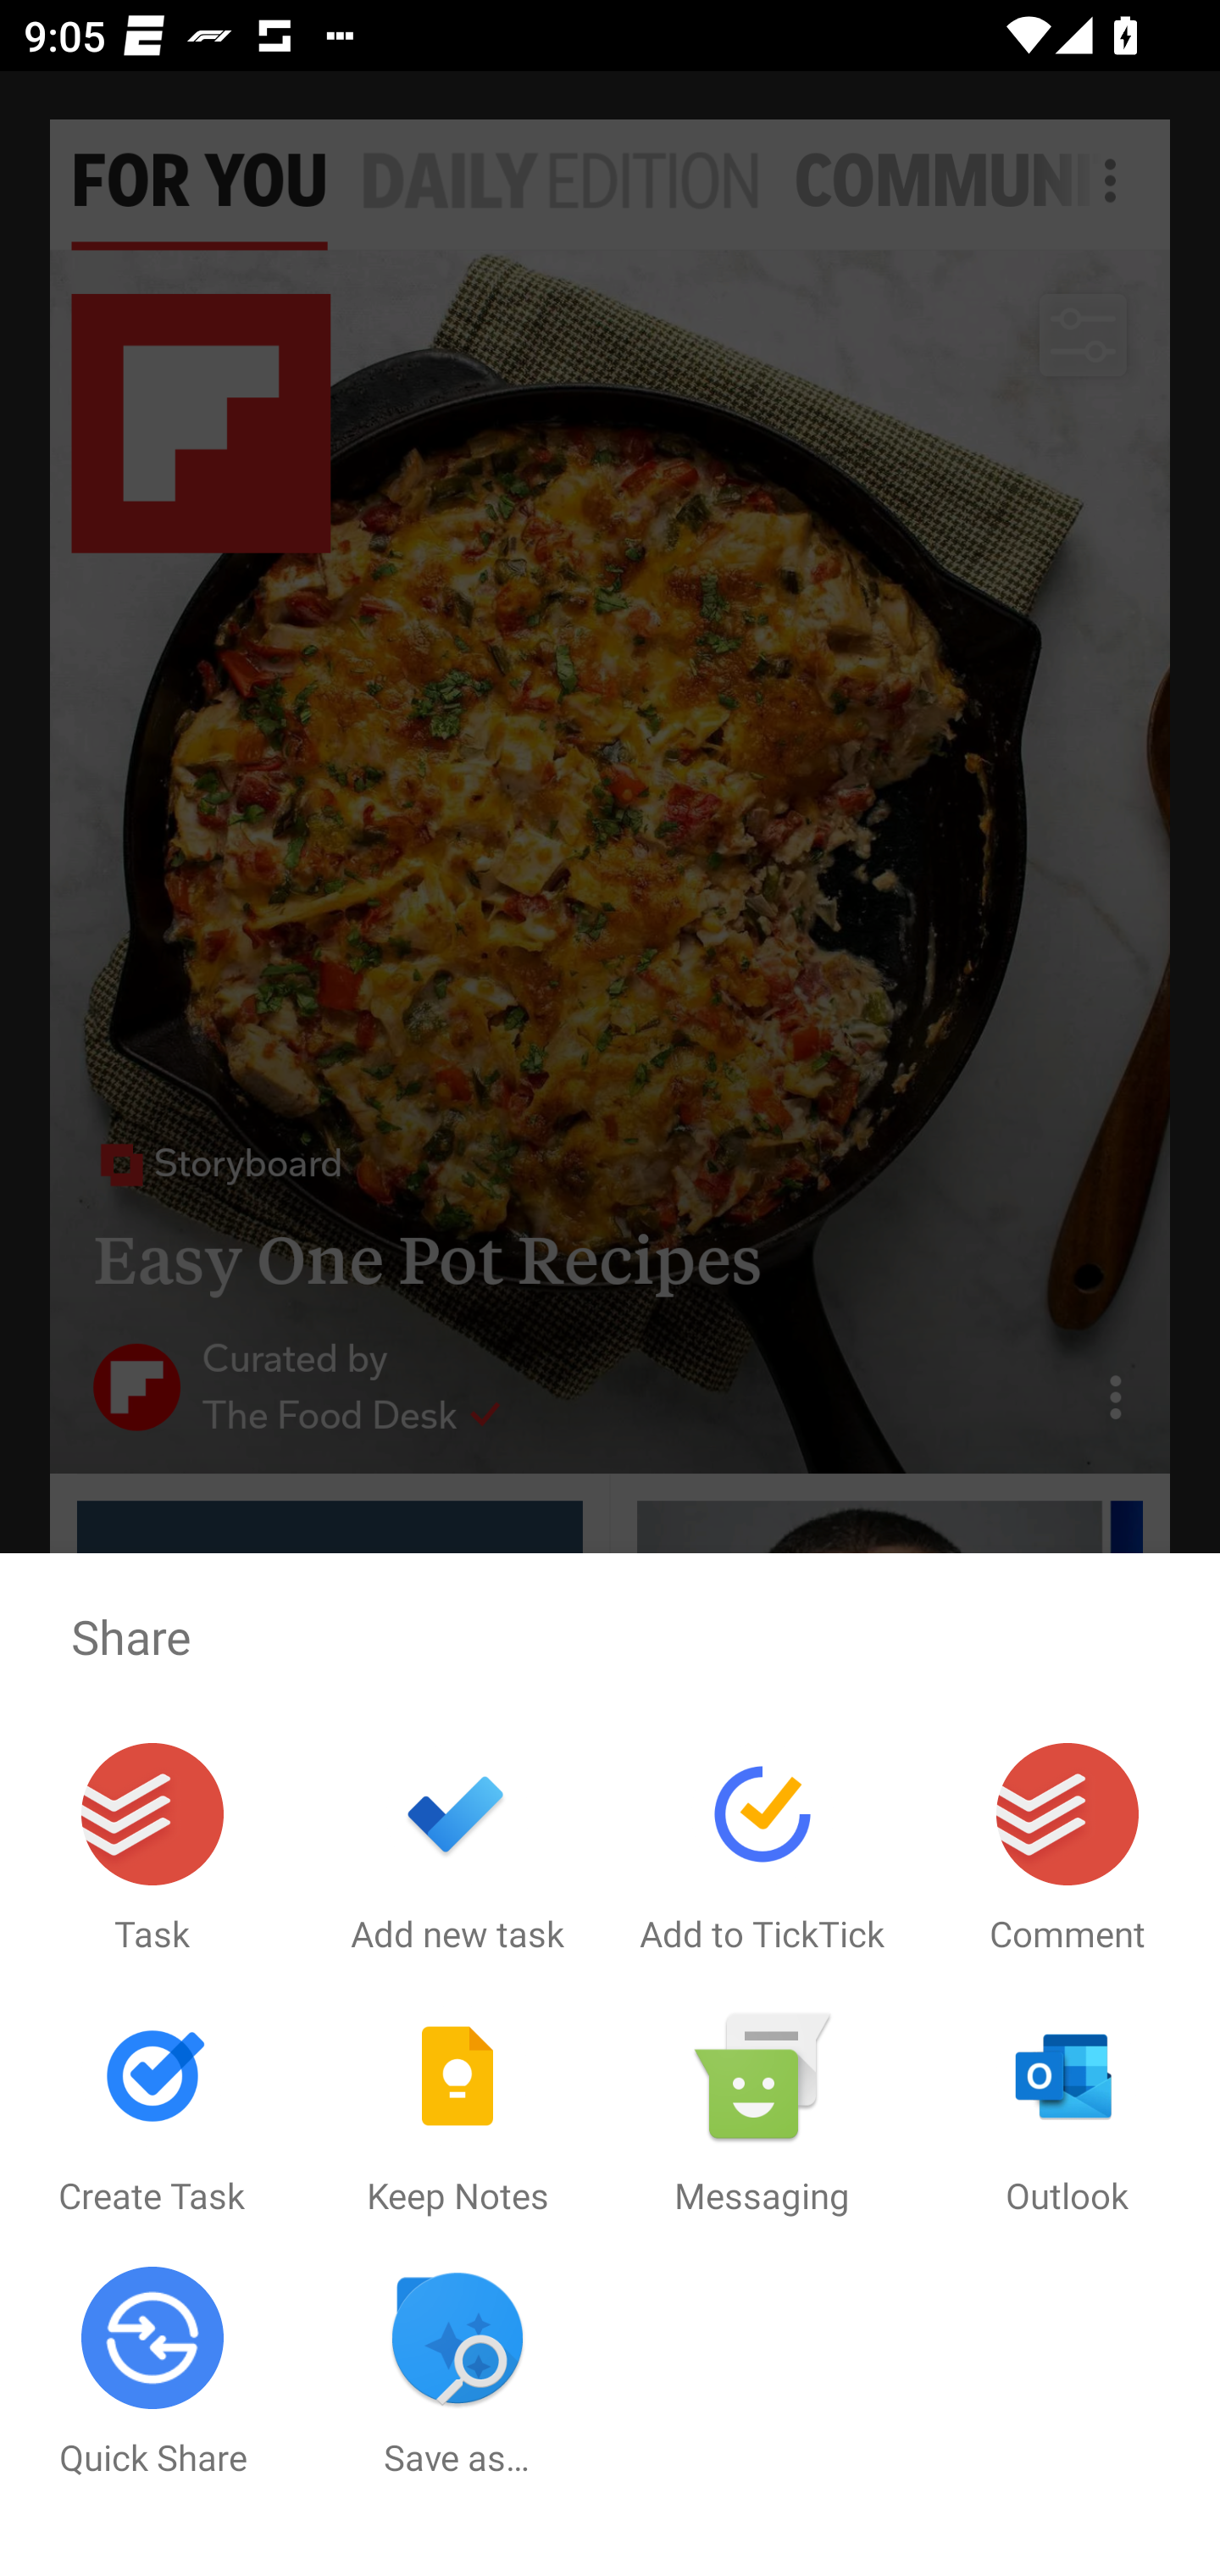 The image size is (1220, 2576). Describe the element at coordinates (152, 2373) in the screenshot. I see `Quick Share` at that location.